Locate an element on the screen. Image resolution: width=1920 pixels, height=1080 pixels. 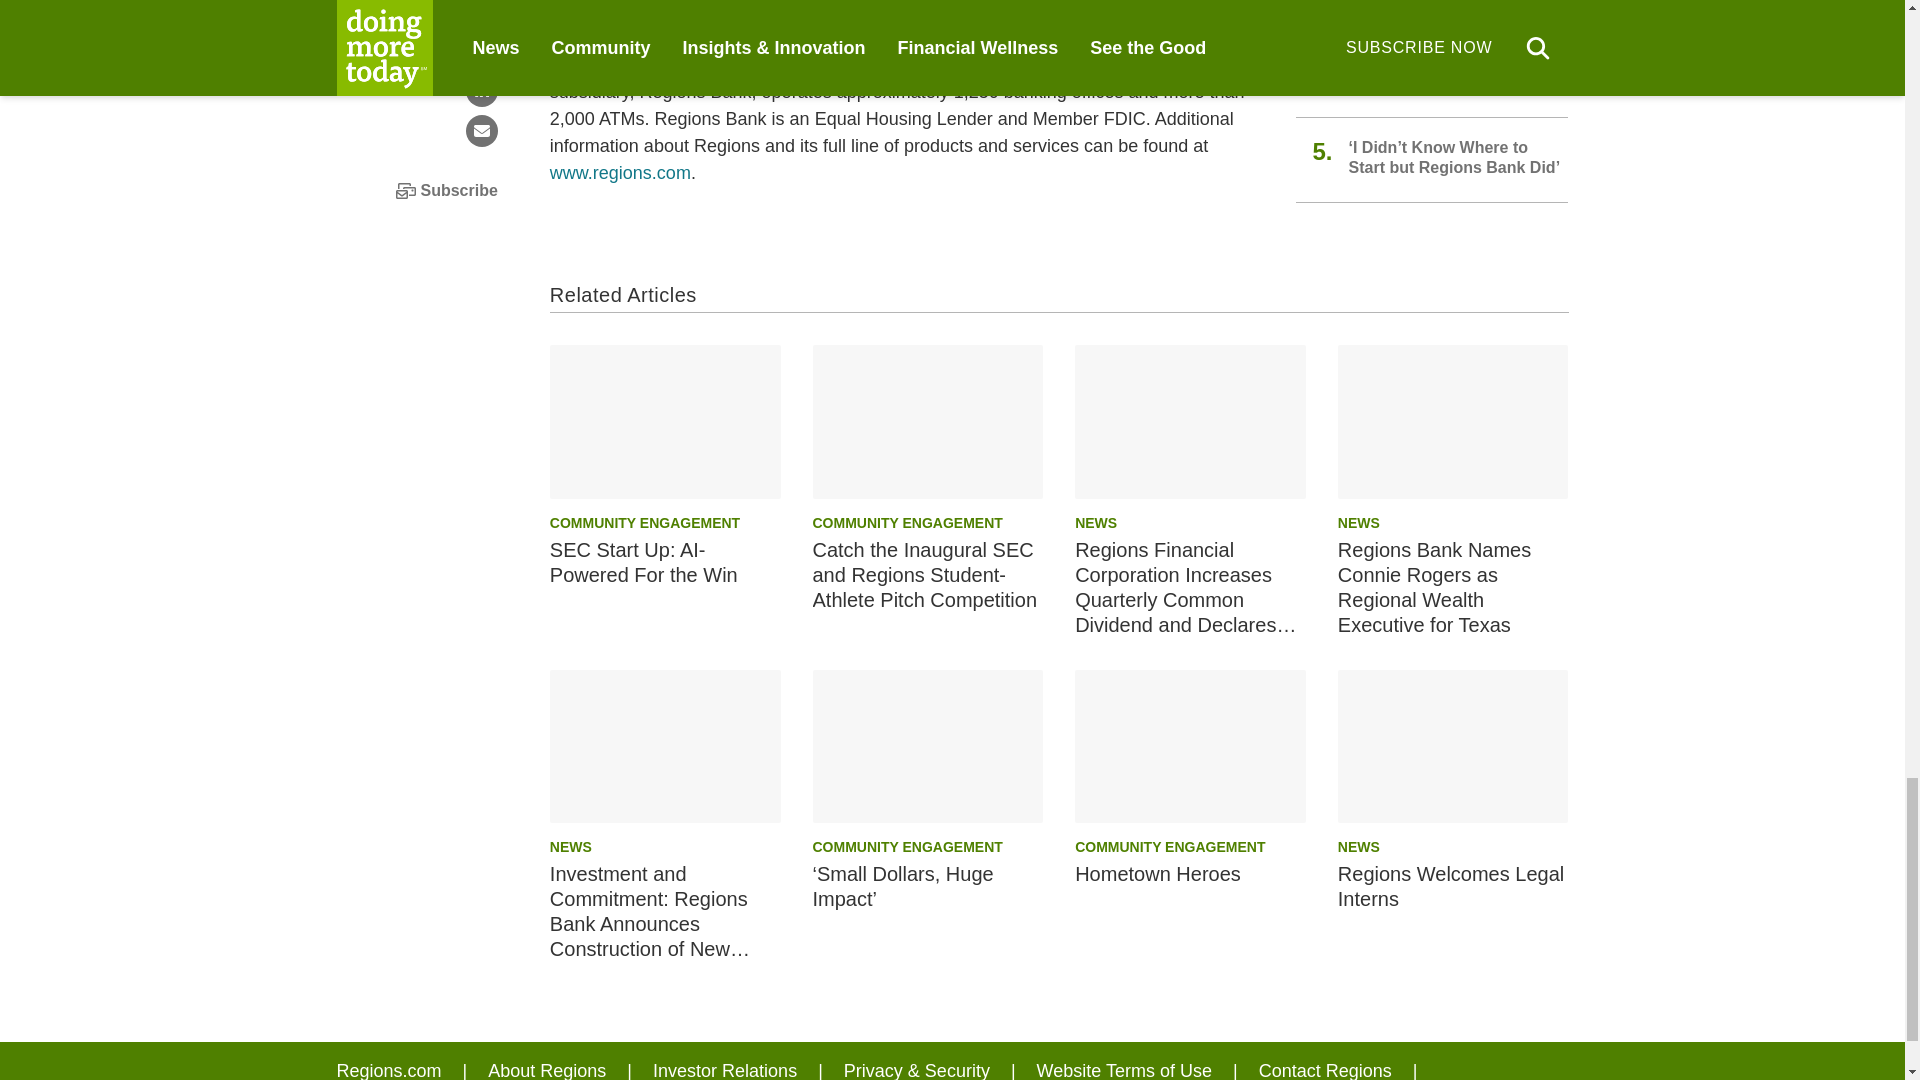
SEC Start Up: AI-Powered For the Win is located at coordinates (665, 421).